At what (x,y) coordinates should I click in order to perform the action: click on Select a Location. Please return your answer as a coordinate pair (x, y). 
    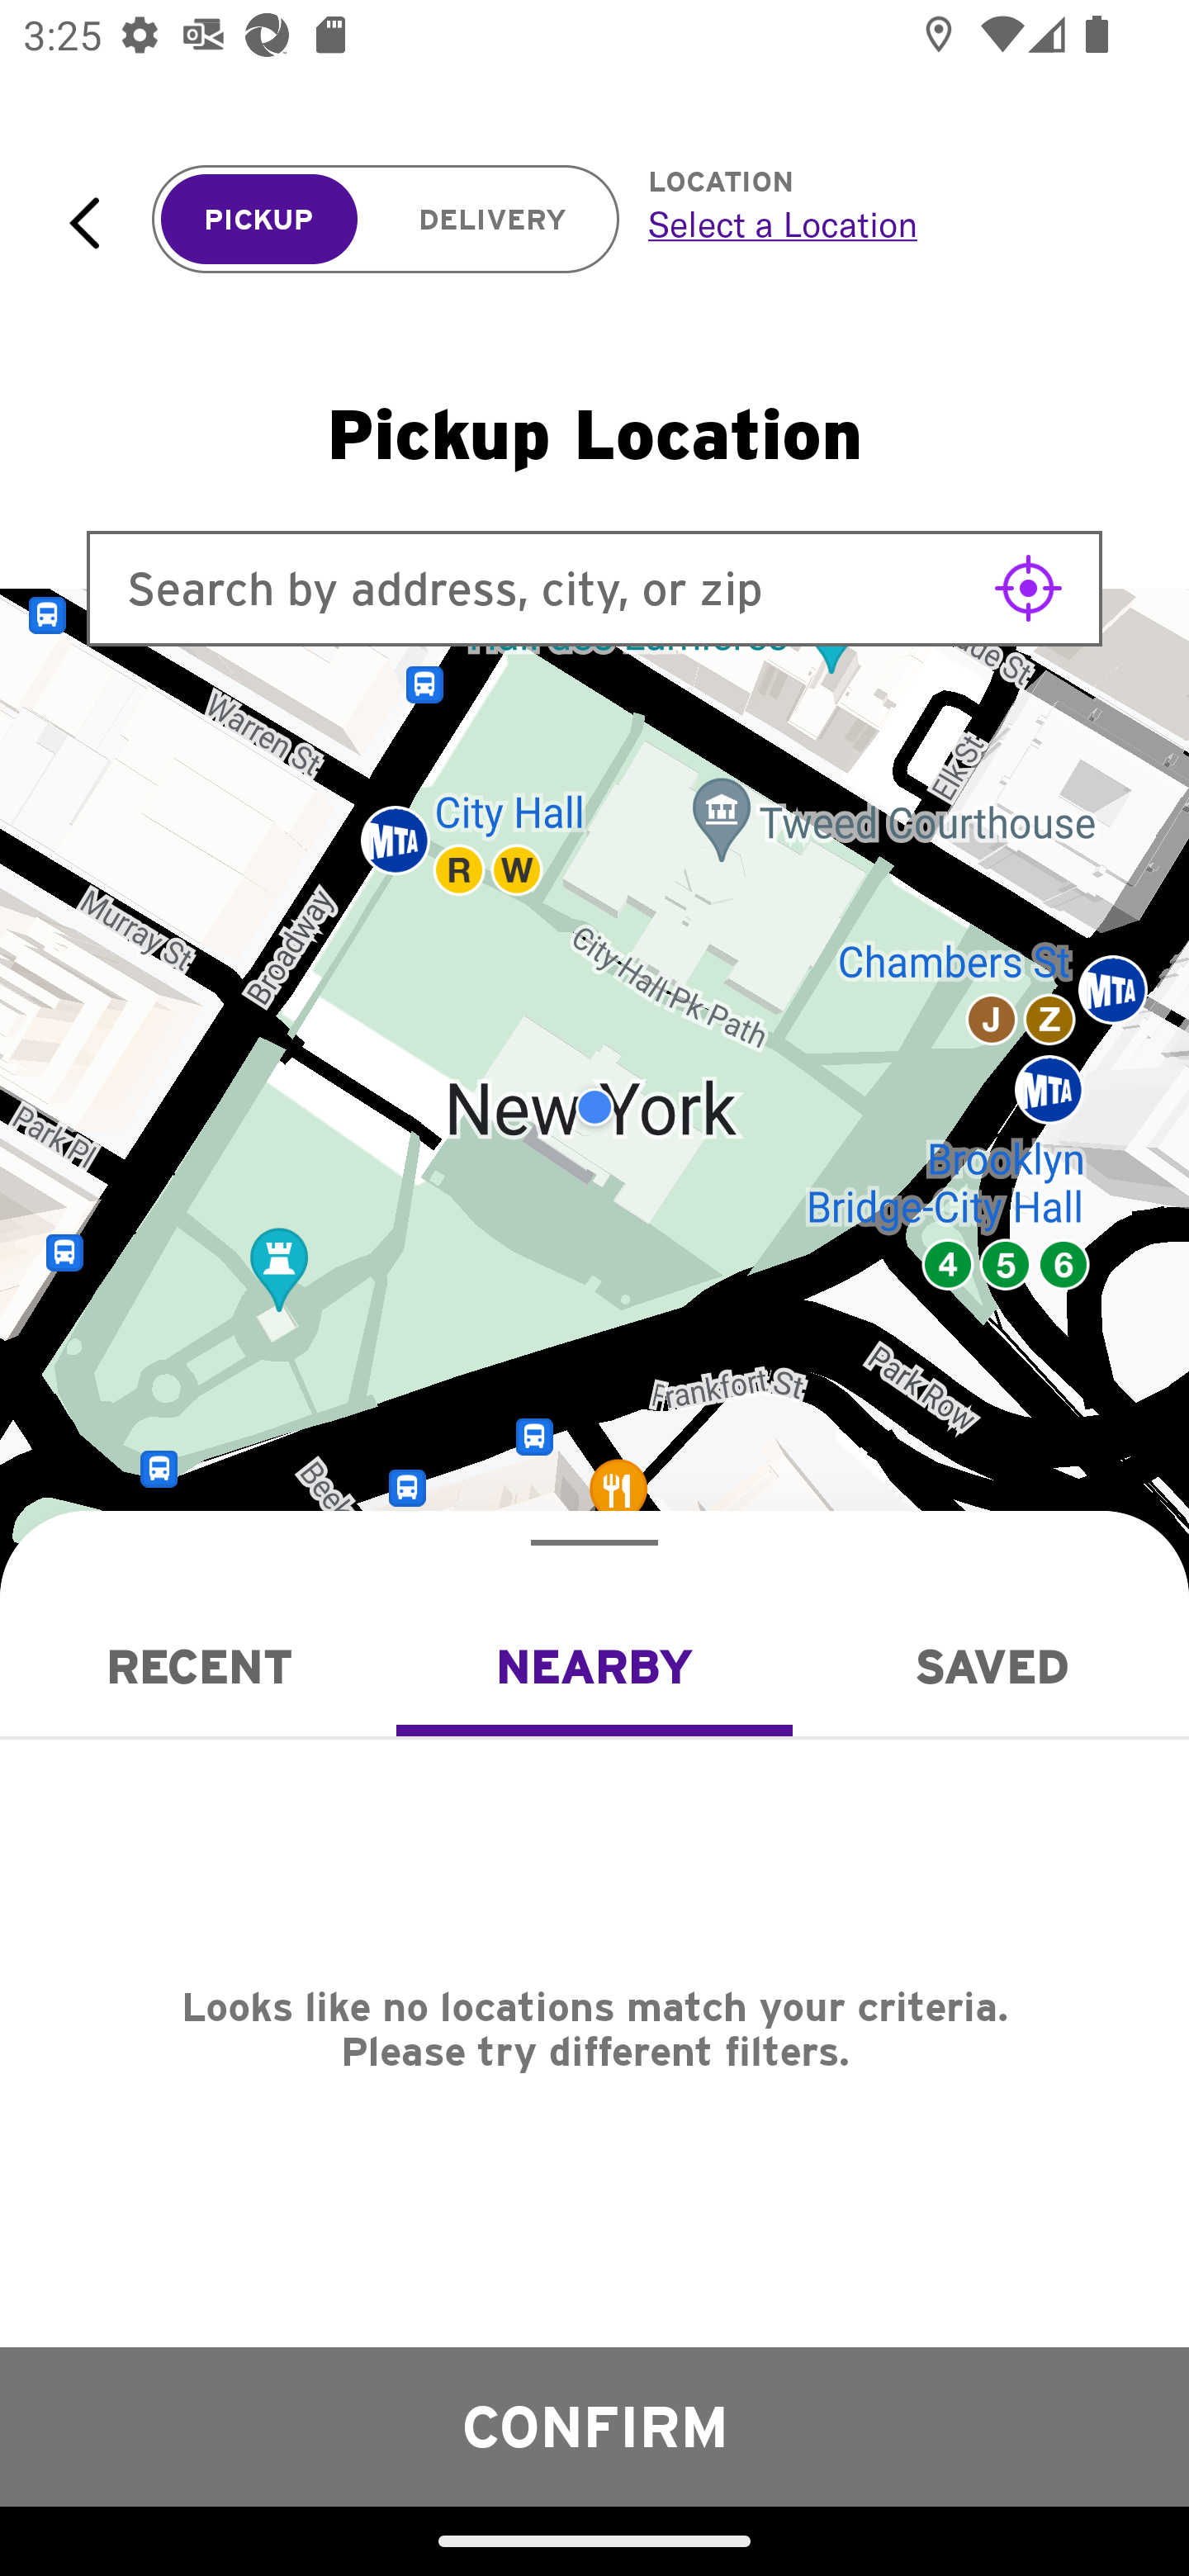
    Looking at the image, I should click on (882, 224).